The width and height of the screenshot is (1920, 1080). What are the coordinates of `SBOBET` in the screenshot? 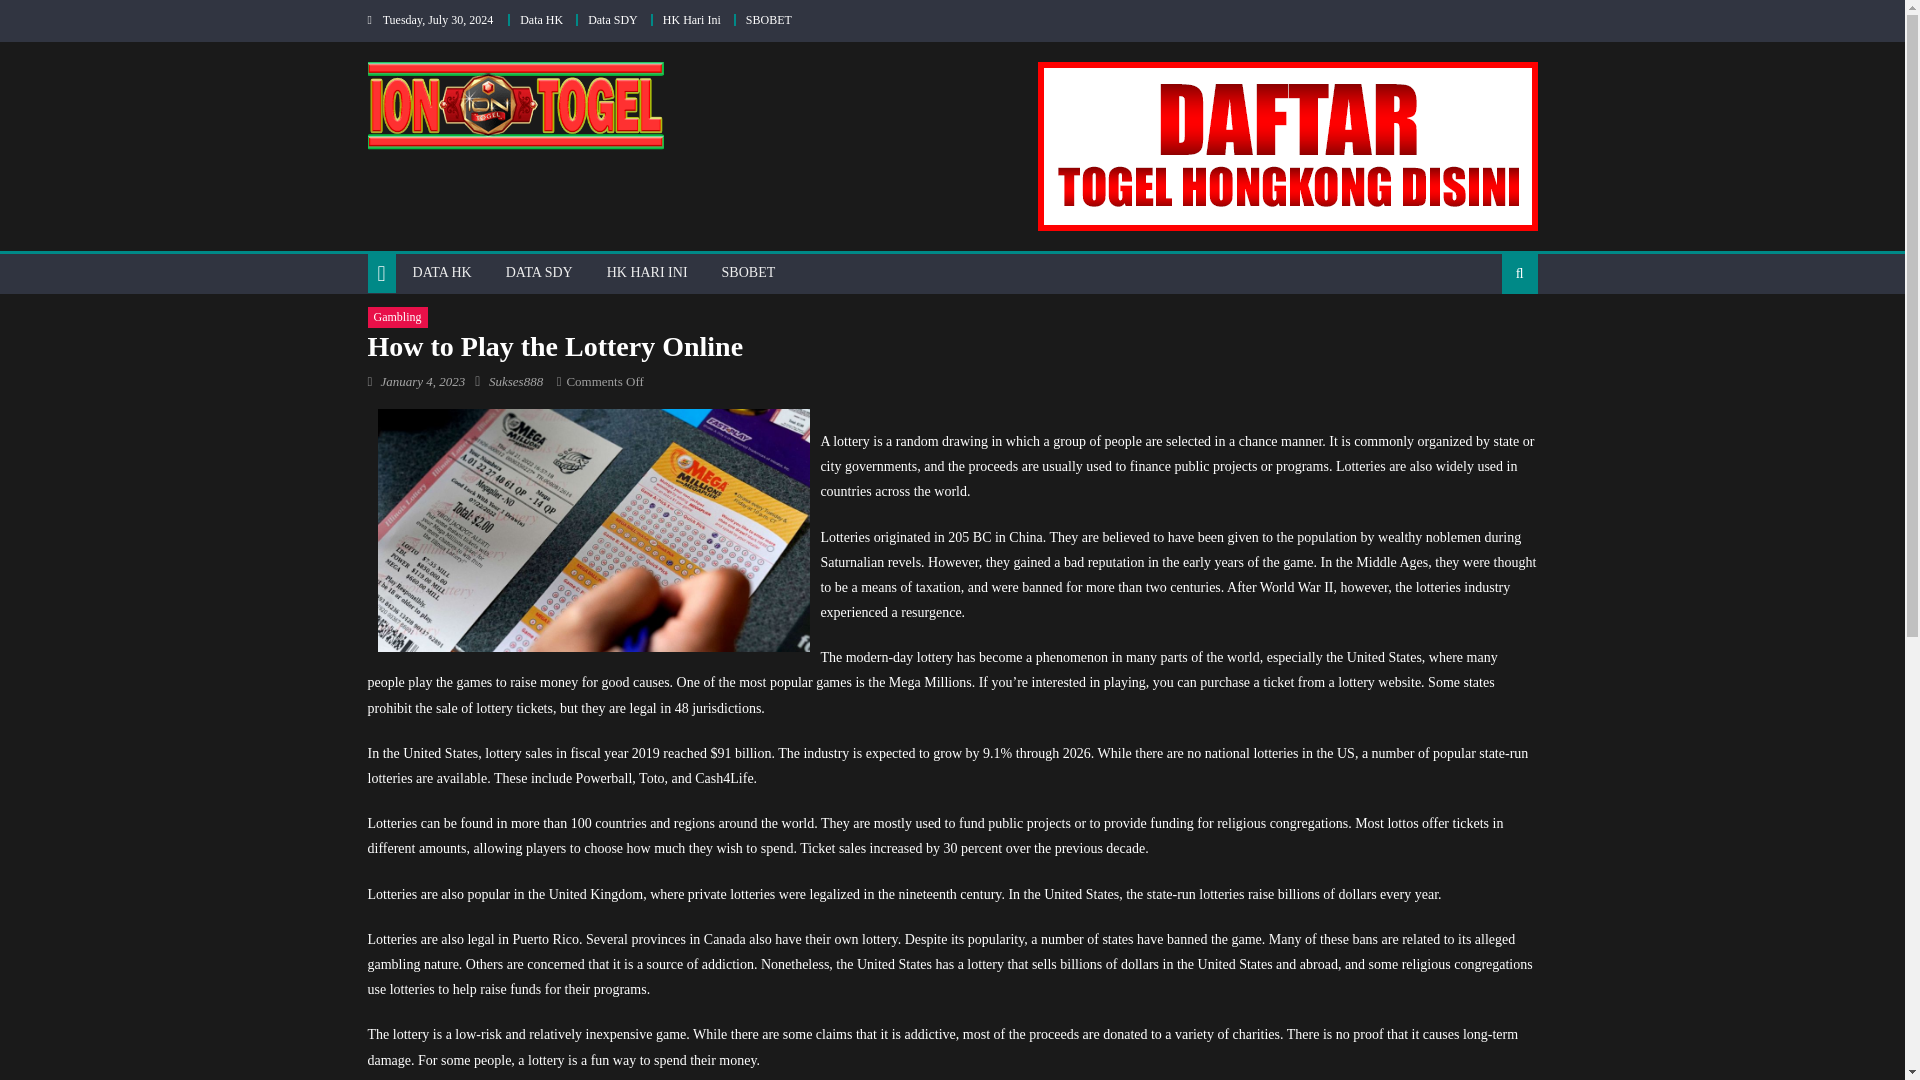 It's located at (748, 272).